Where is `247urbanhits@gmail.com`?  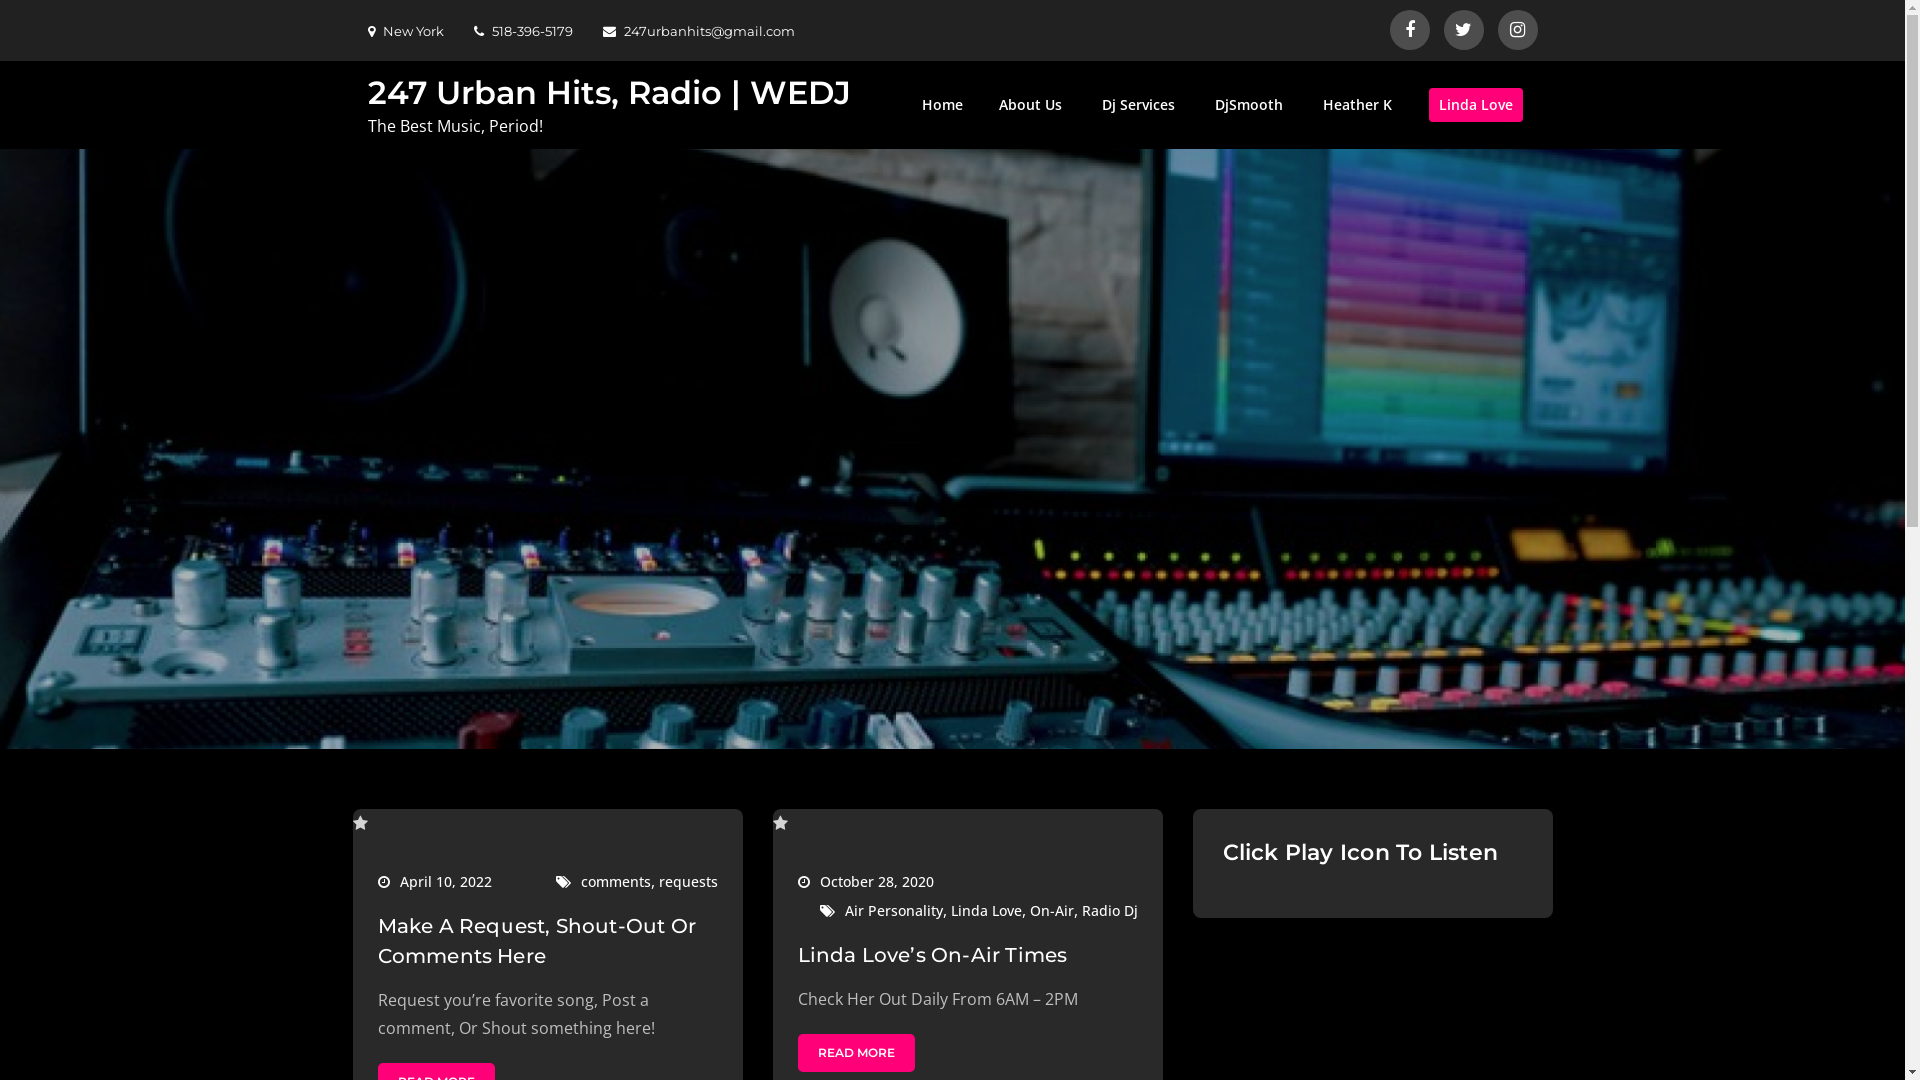 247urbanhits@gmail.com is located at coordinates (698, 30).